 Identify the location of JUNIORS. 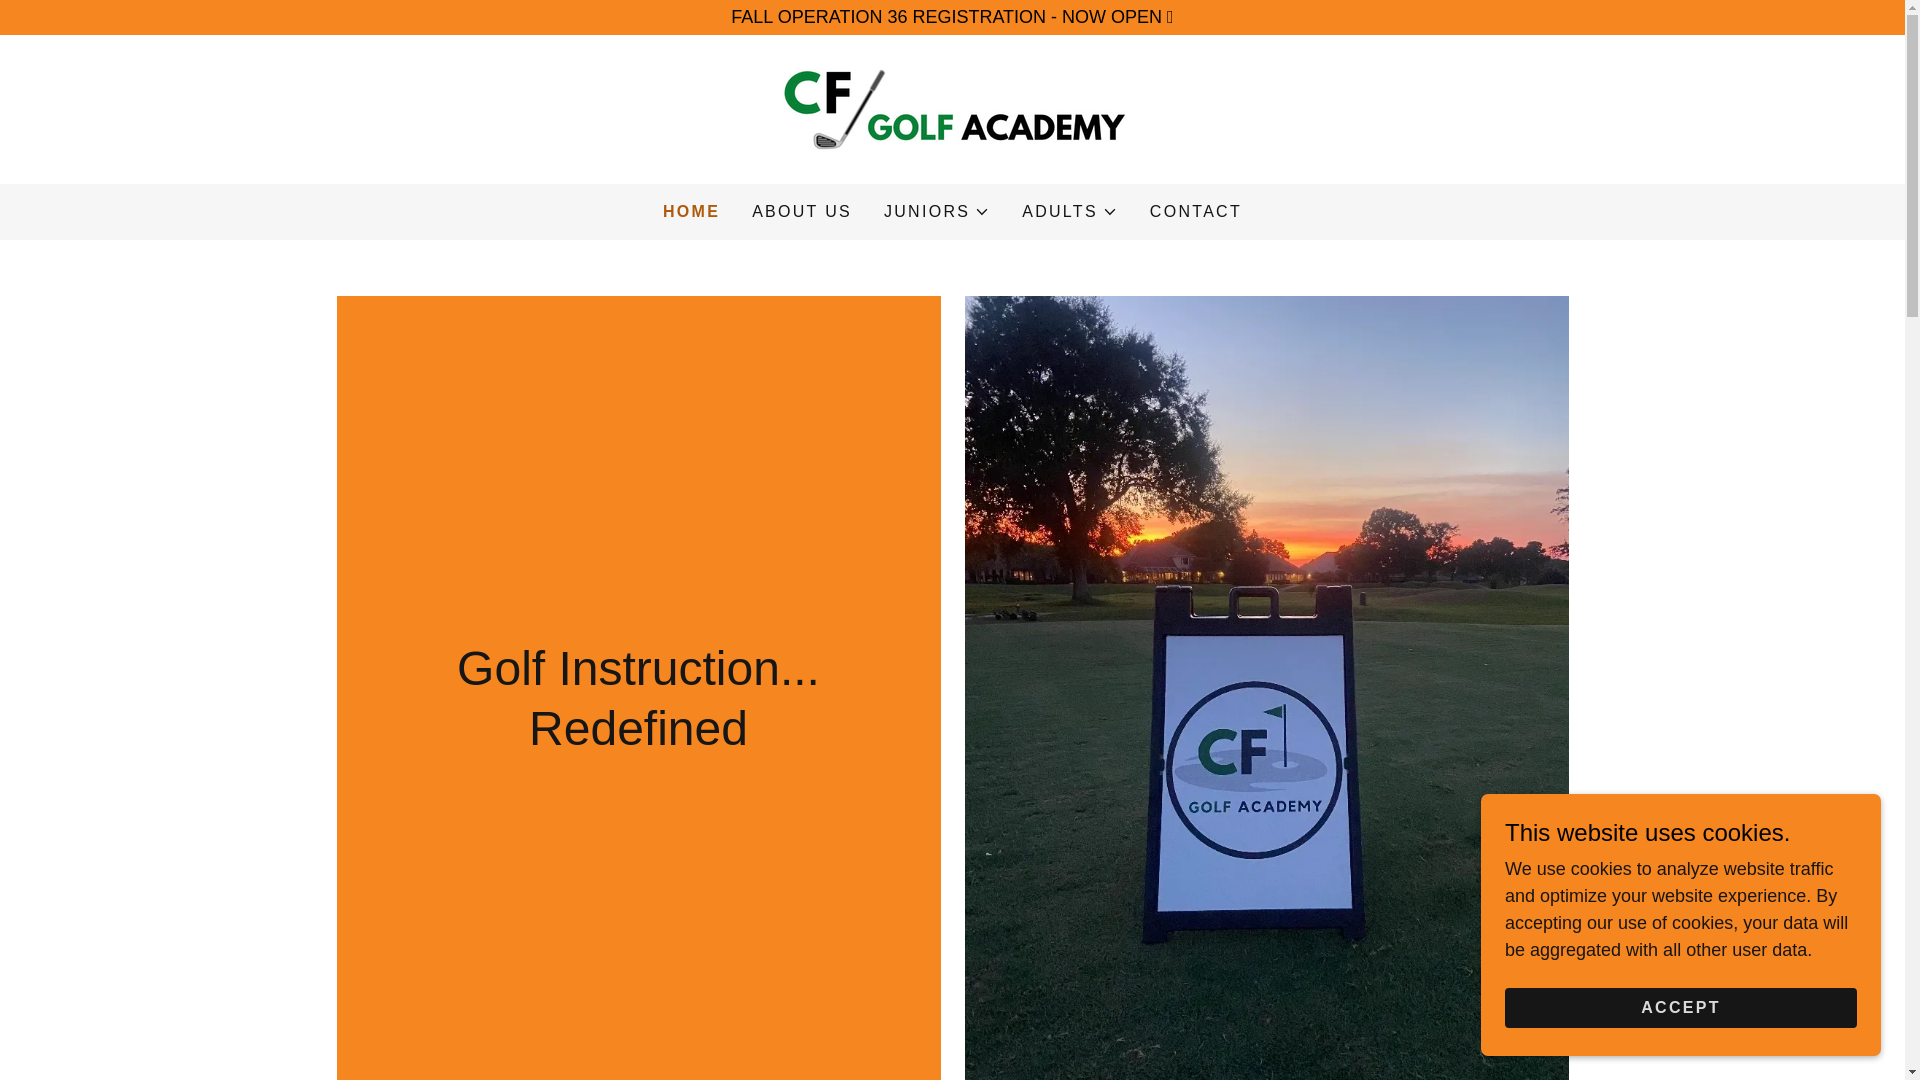
(936, 211).